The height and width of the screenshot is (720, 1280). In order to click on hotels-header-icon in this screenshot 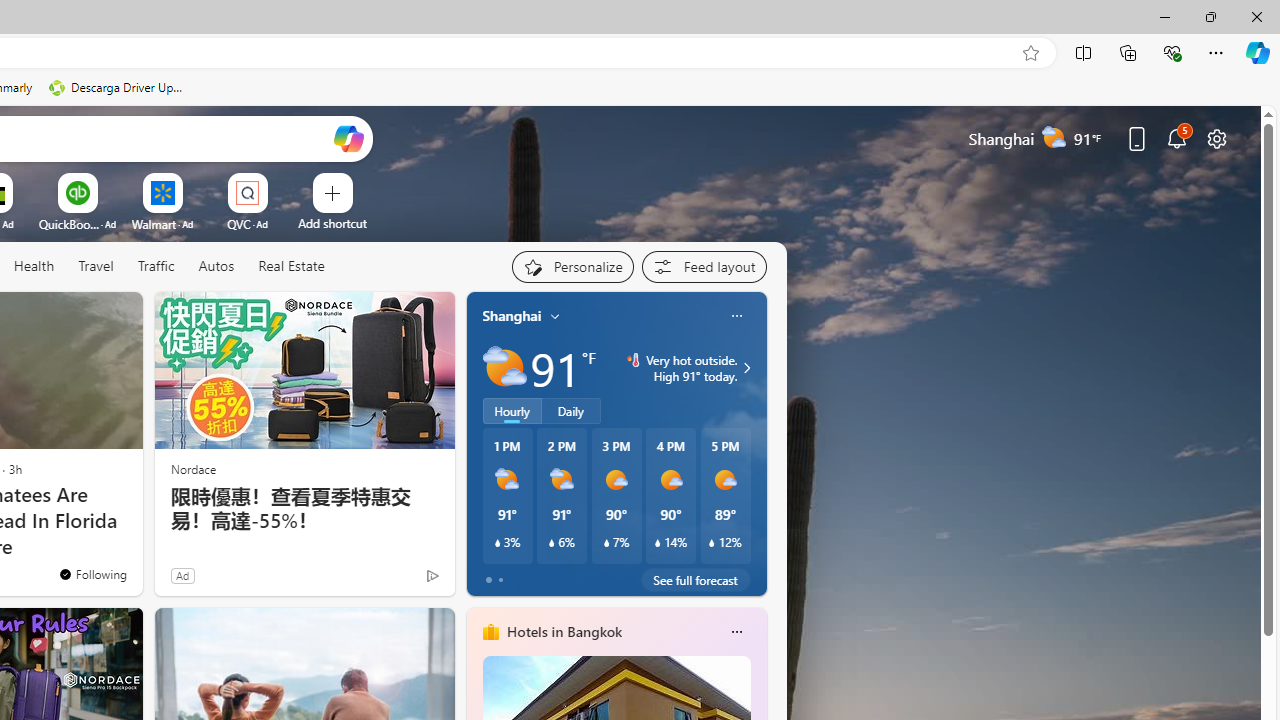, I will do `click(490, 632)`.